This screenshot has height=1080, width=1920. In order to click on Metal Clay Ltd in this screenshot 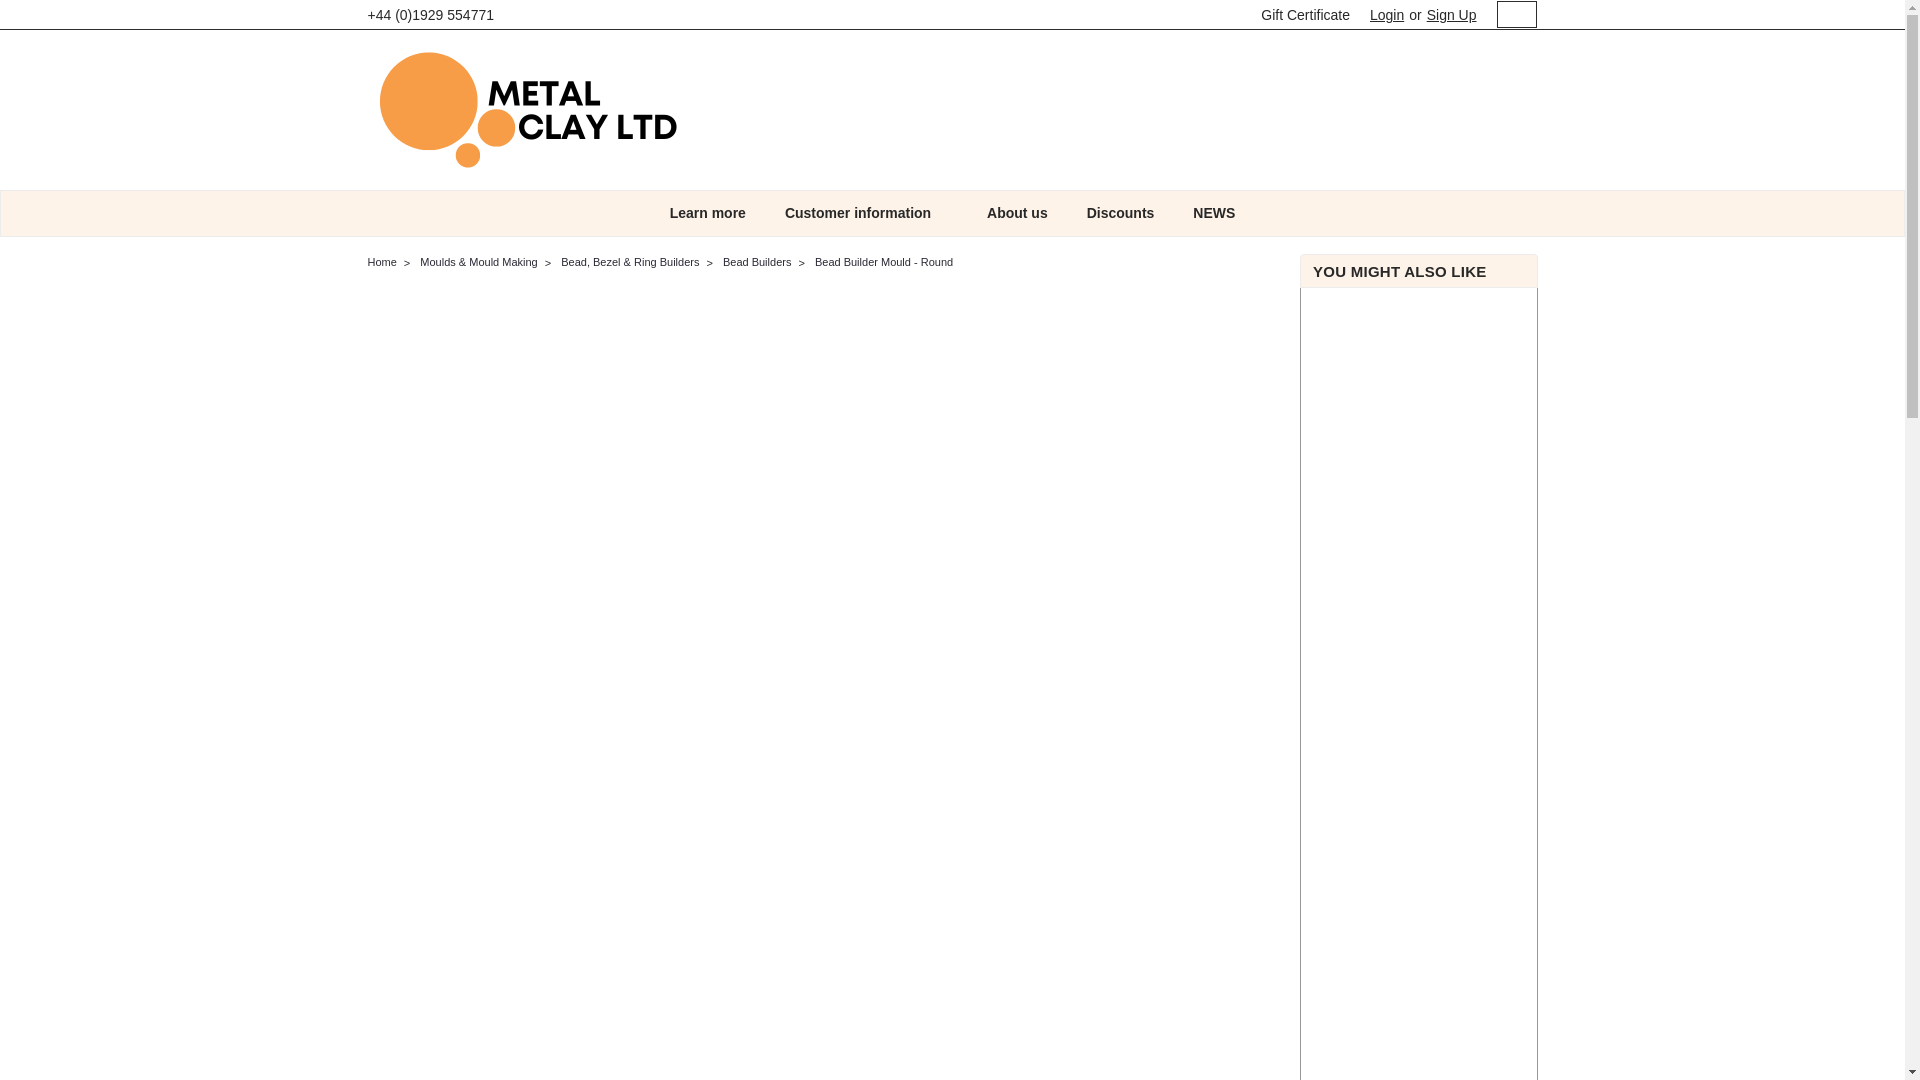, I will do `click(528, 110)`.